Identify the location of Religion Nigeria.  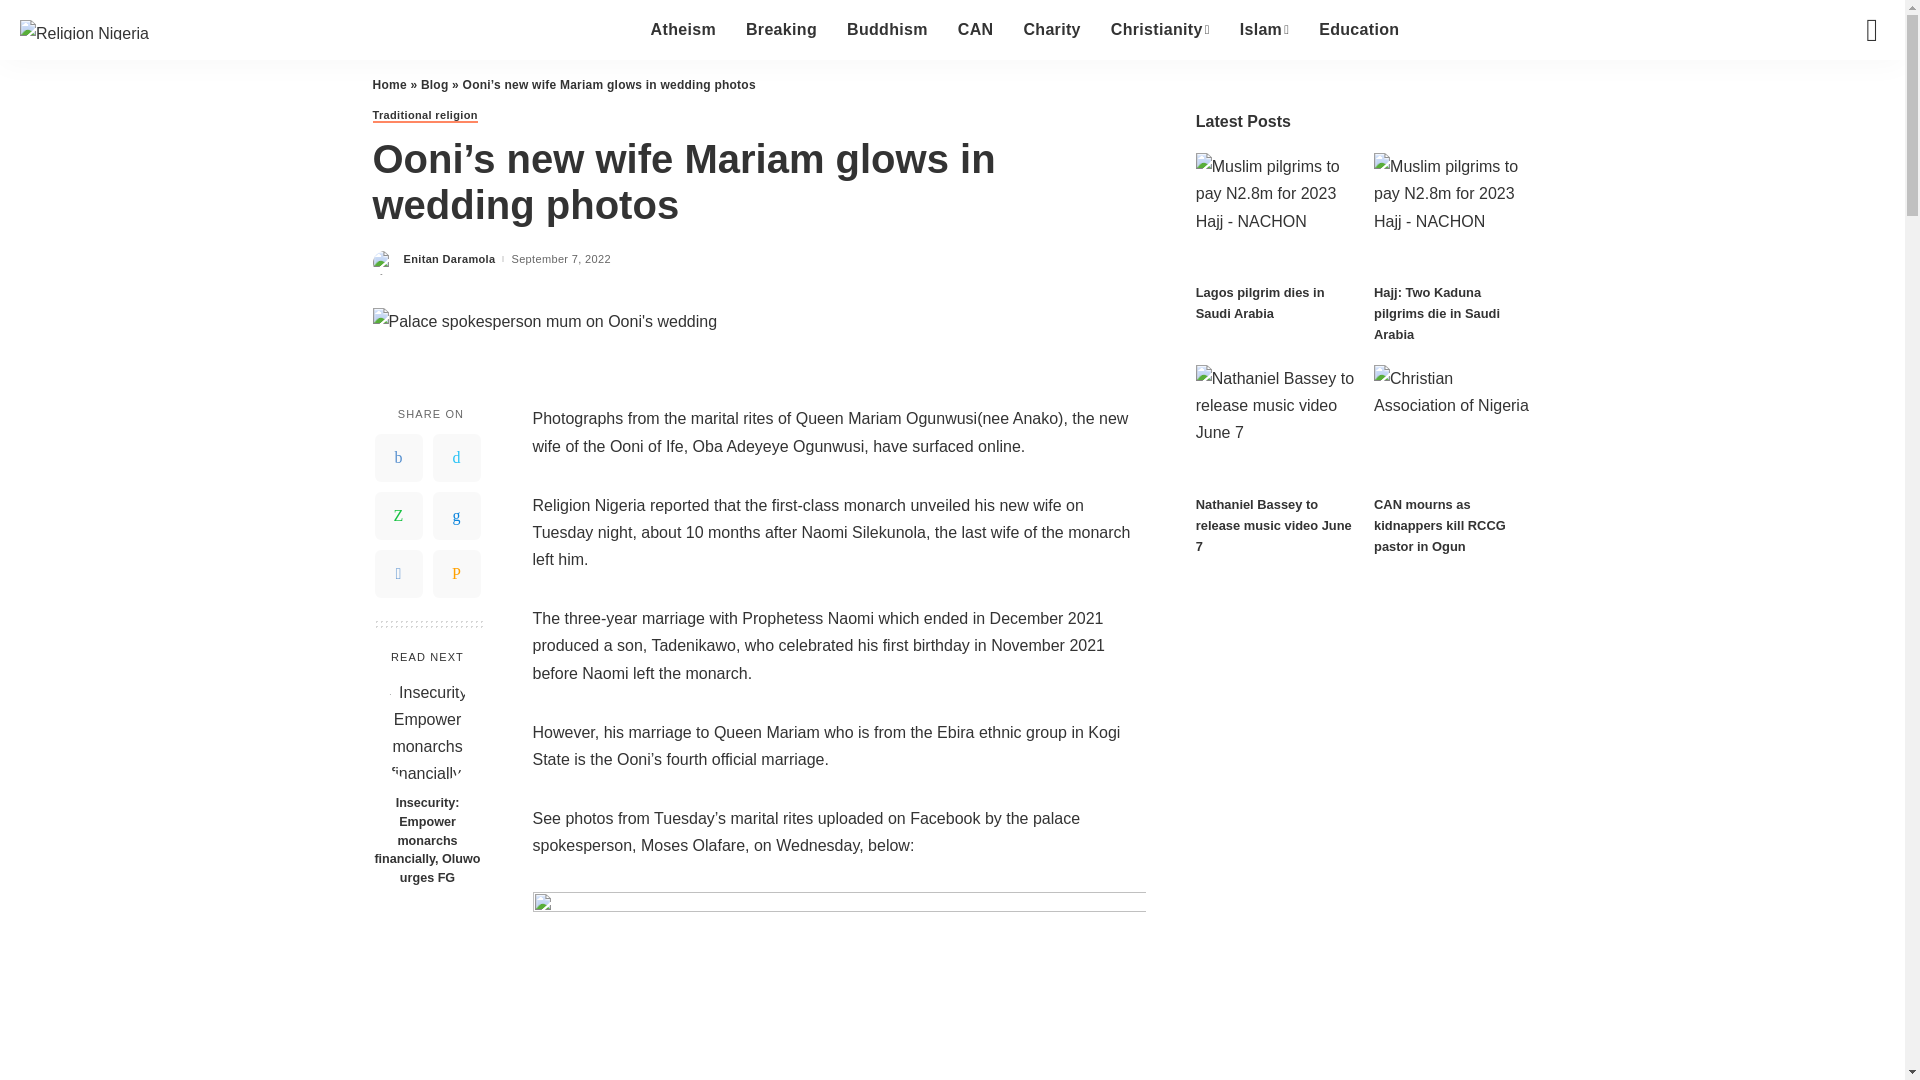
(84, 29).